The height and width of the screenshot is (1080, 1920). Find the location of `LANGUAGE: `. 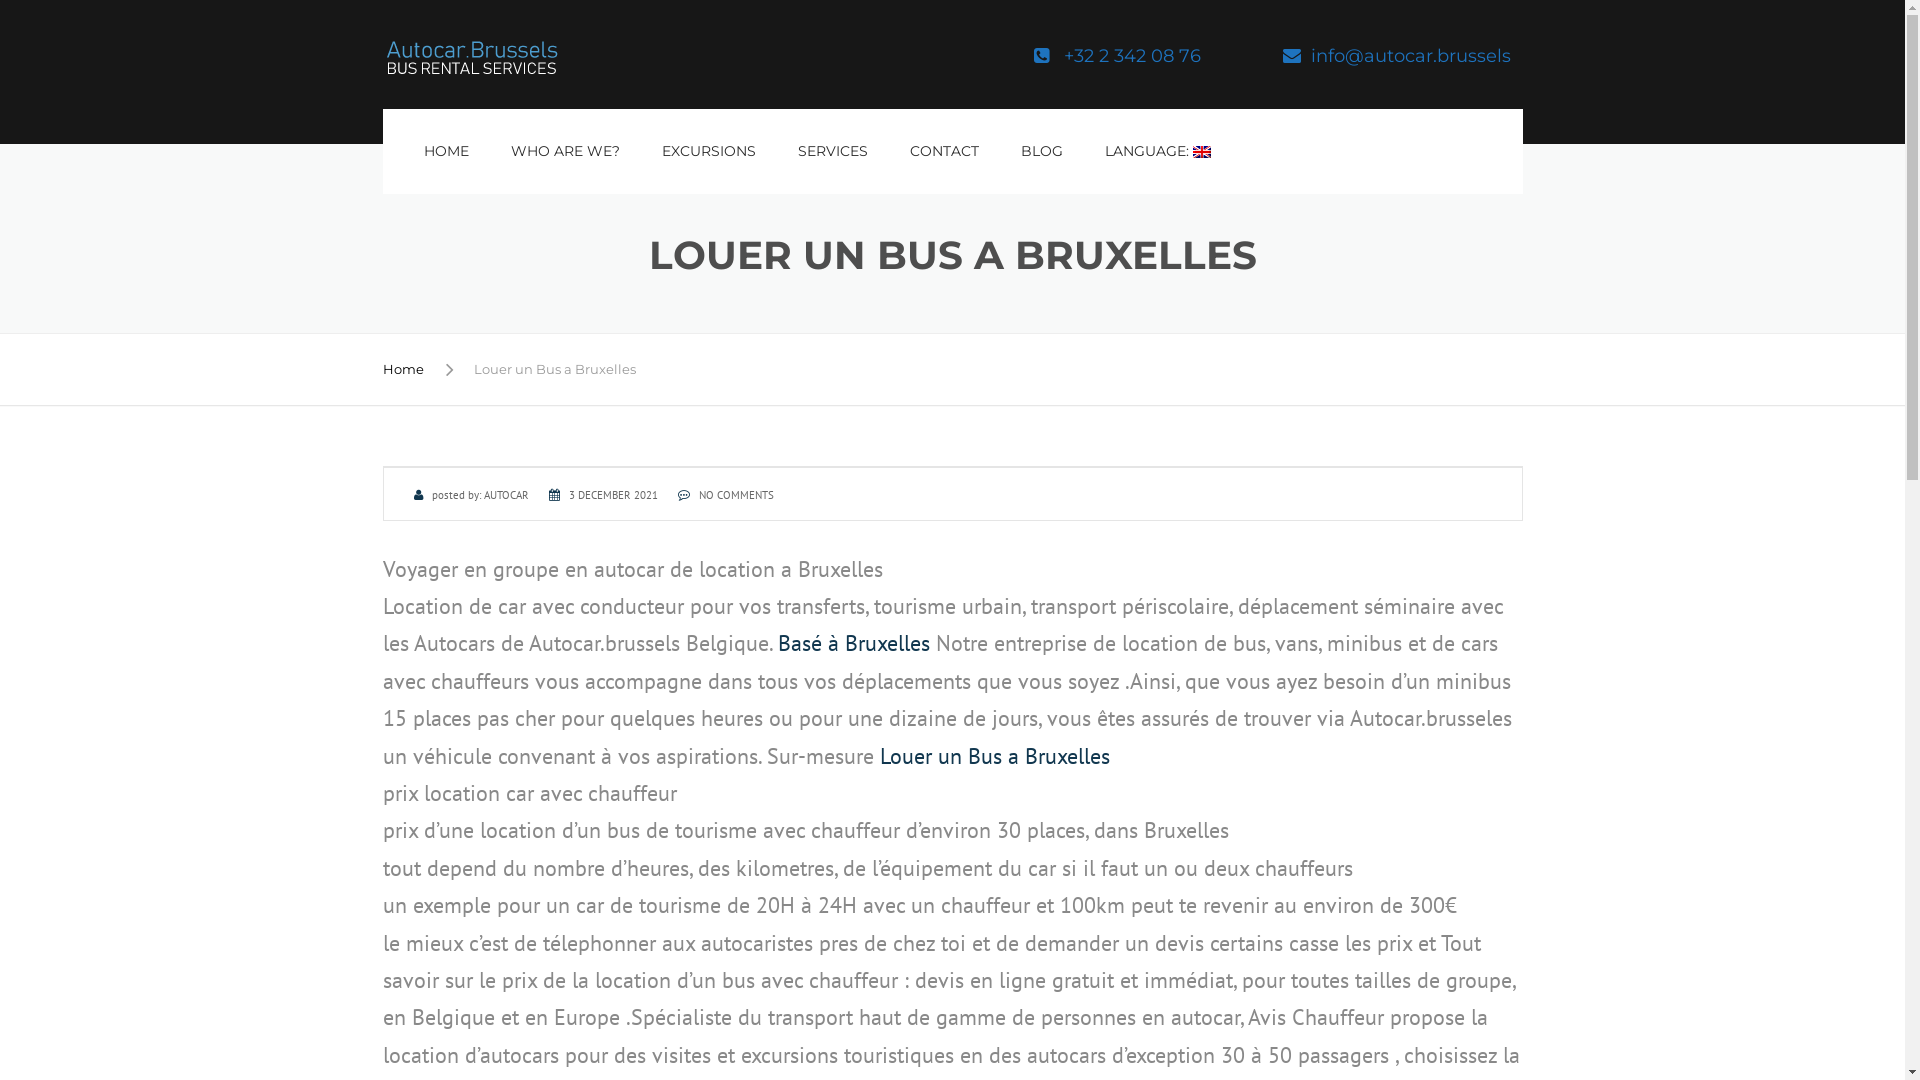

LANGUAGE:  is located at coordinates (1158, 152).